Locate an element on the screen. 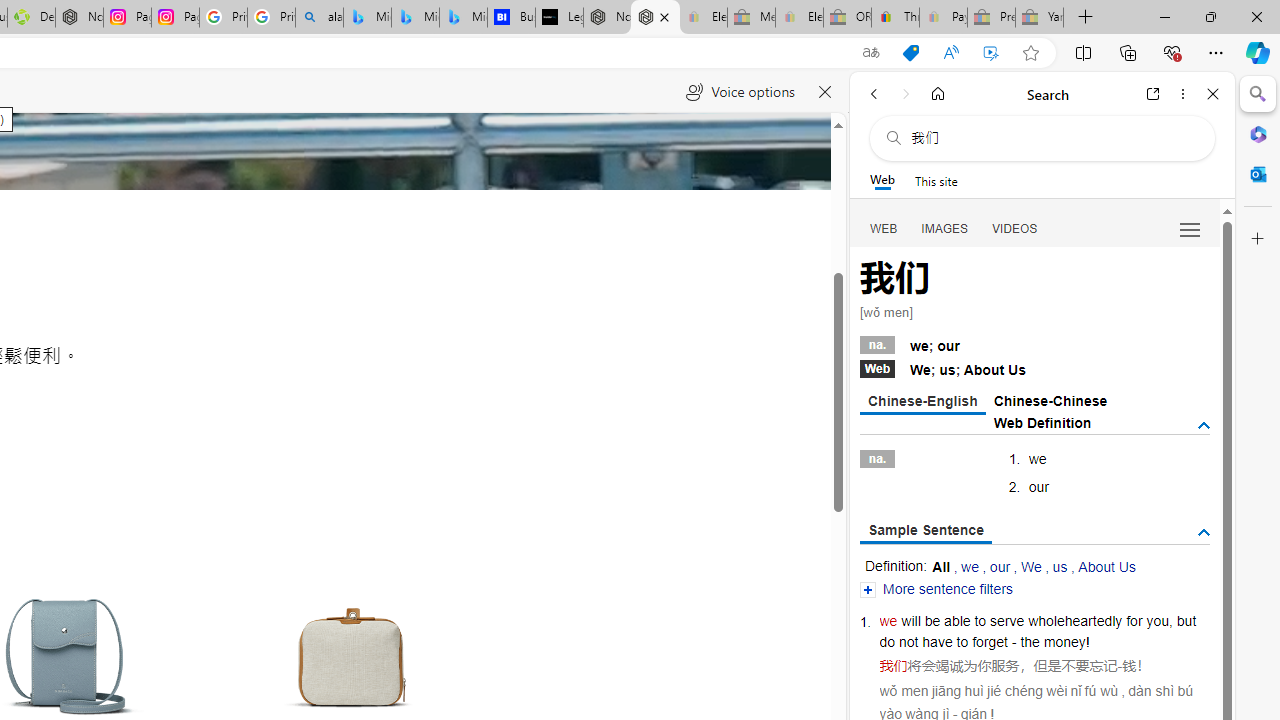 Image resolution: width=1280 pixels, height=720 pixels. we is located at coordinates (888, 620).